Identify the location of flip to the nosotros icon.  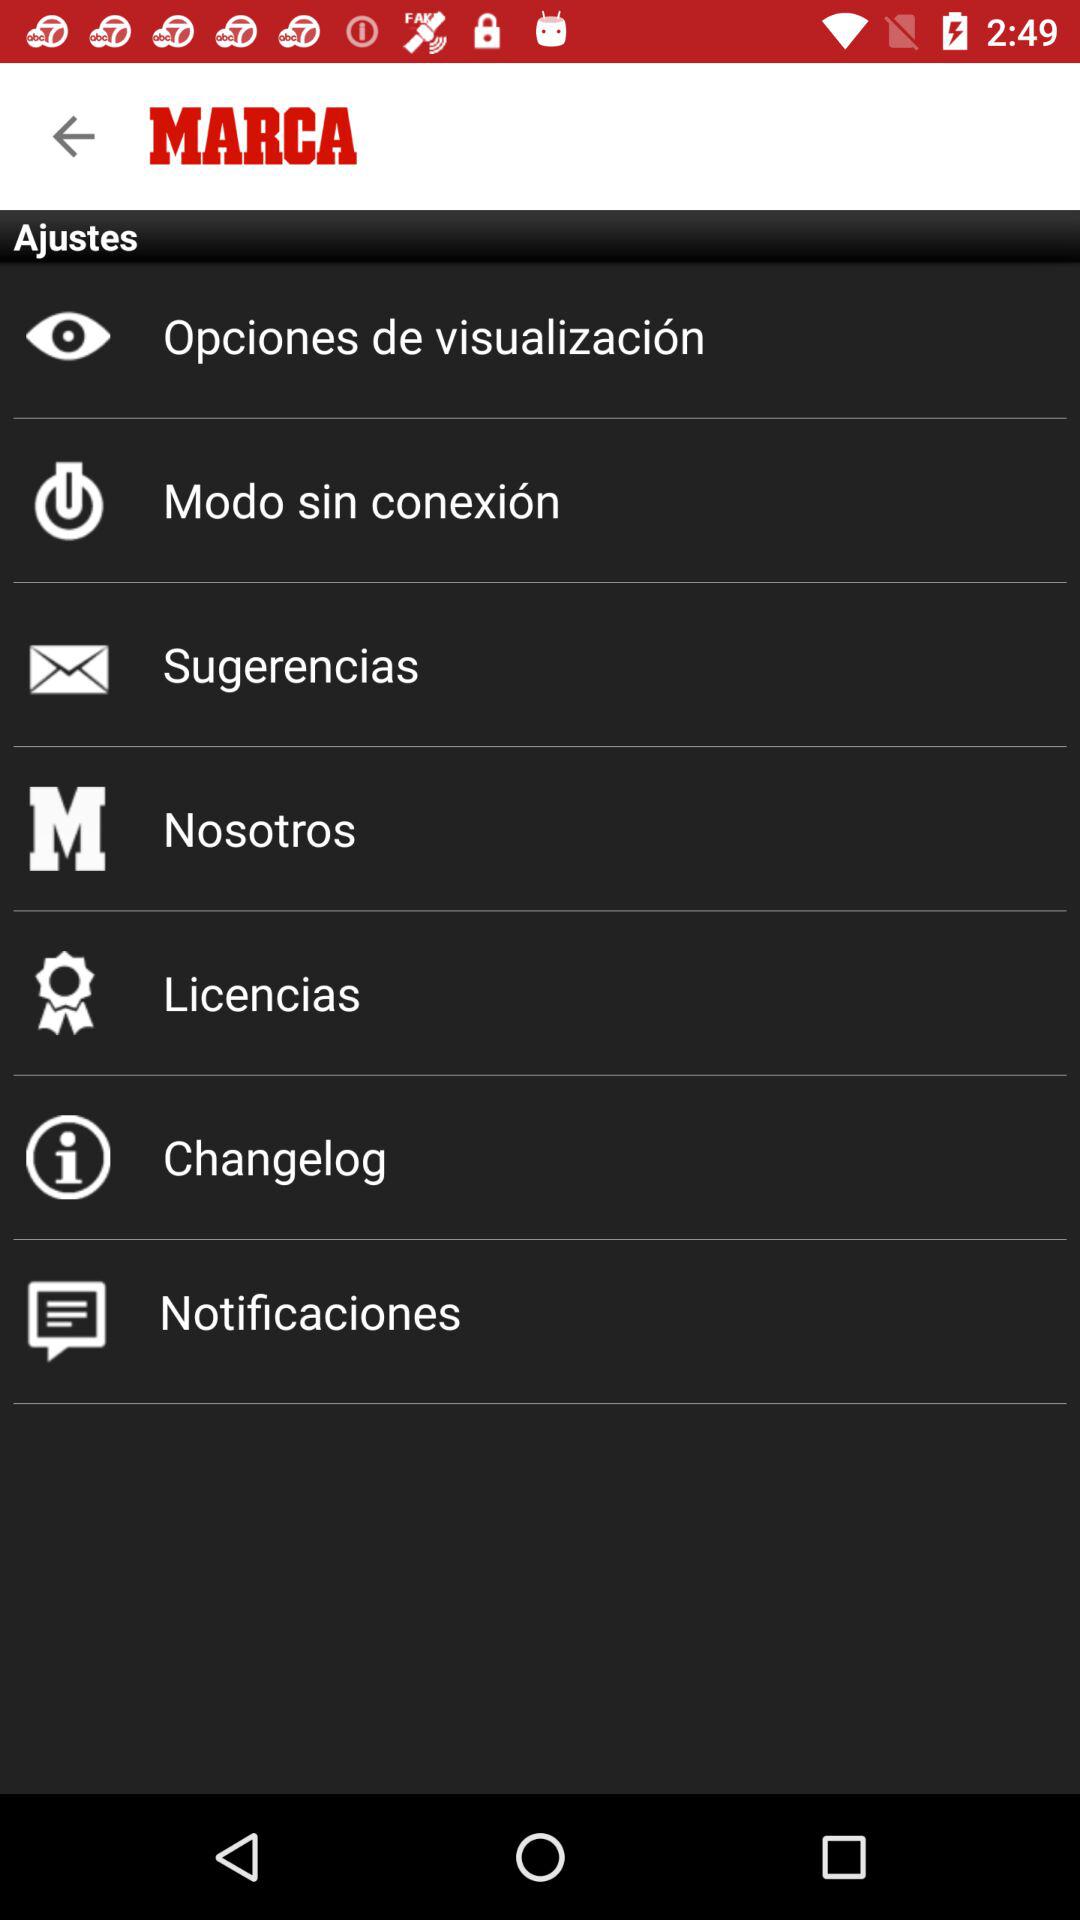
(540, 828).